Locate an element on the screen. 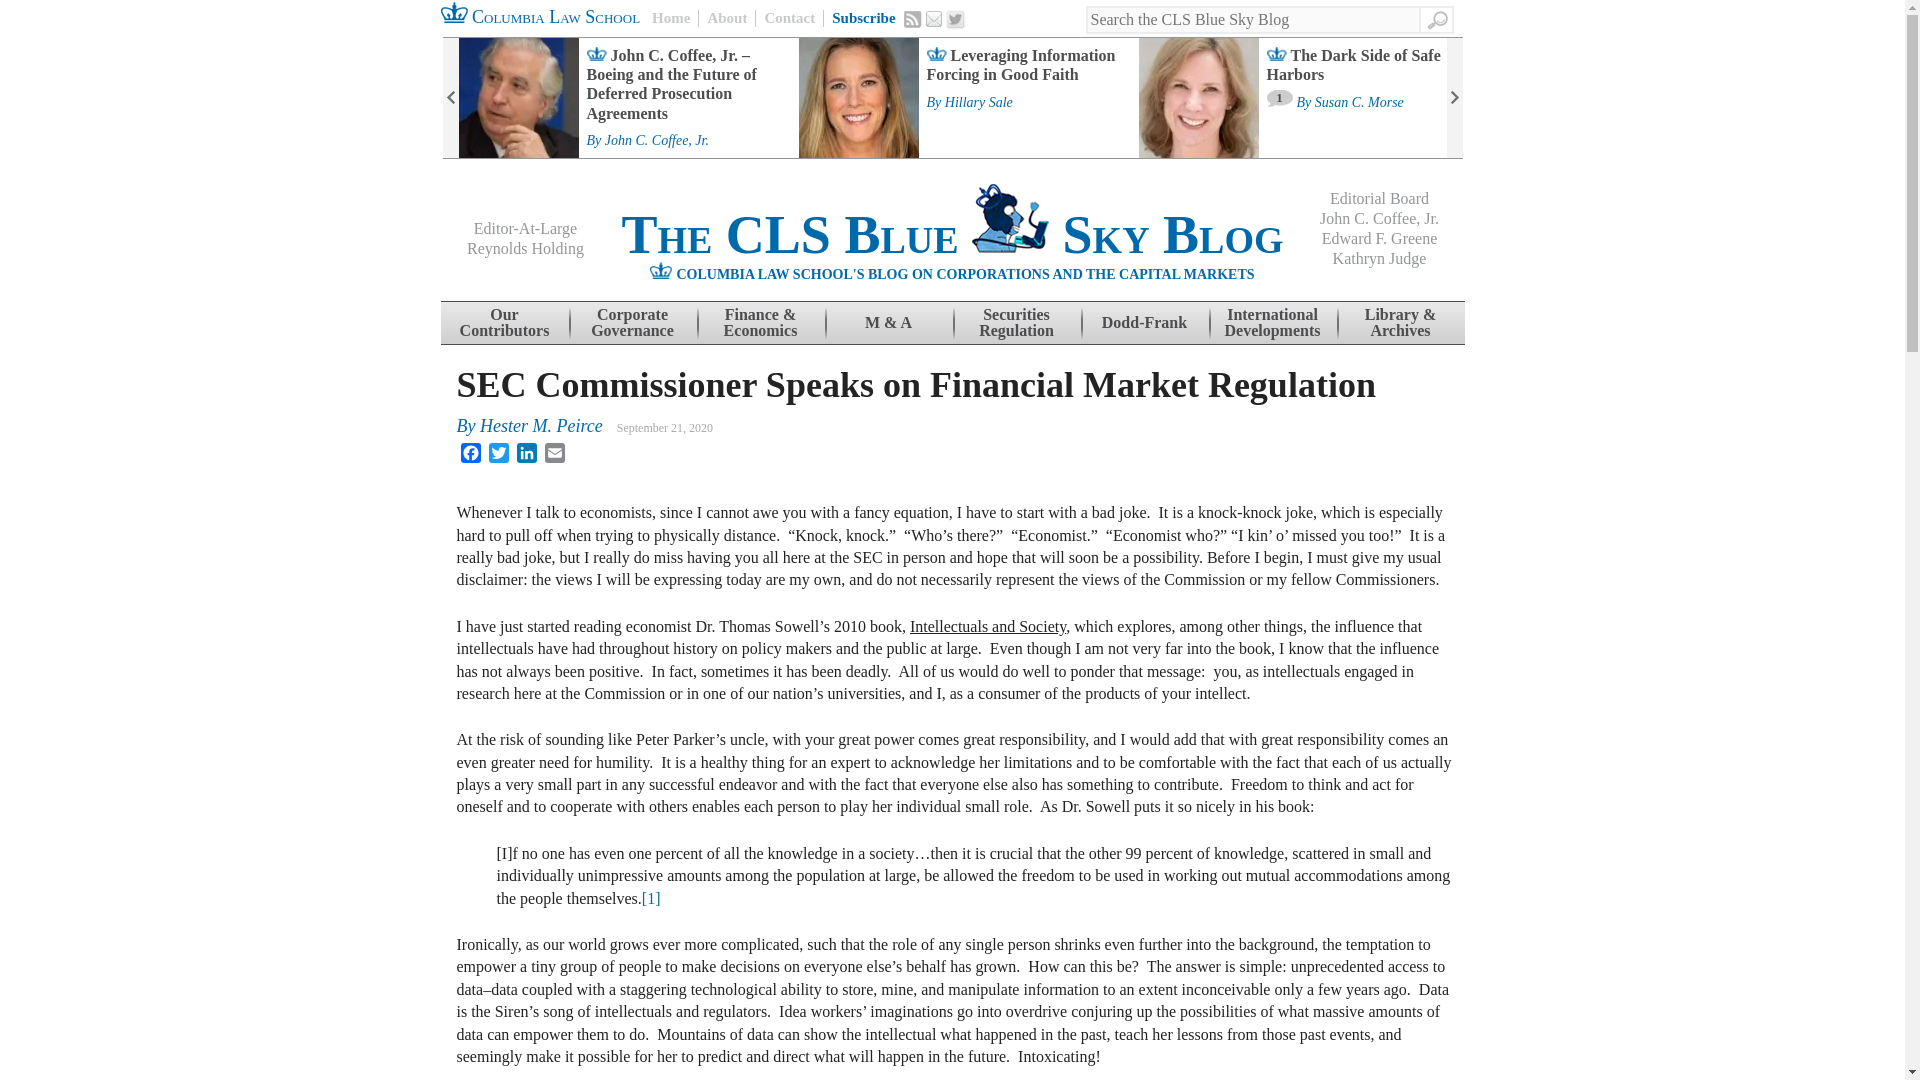 The image size is (1920, 1080). Posts by John C. Coffee, Jr. is located at coordinates (656, 140).